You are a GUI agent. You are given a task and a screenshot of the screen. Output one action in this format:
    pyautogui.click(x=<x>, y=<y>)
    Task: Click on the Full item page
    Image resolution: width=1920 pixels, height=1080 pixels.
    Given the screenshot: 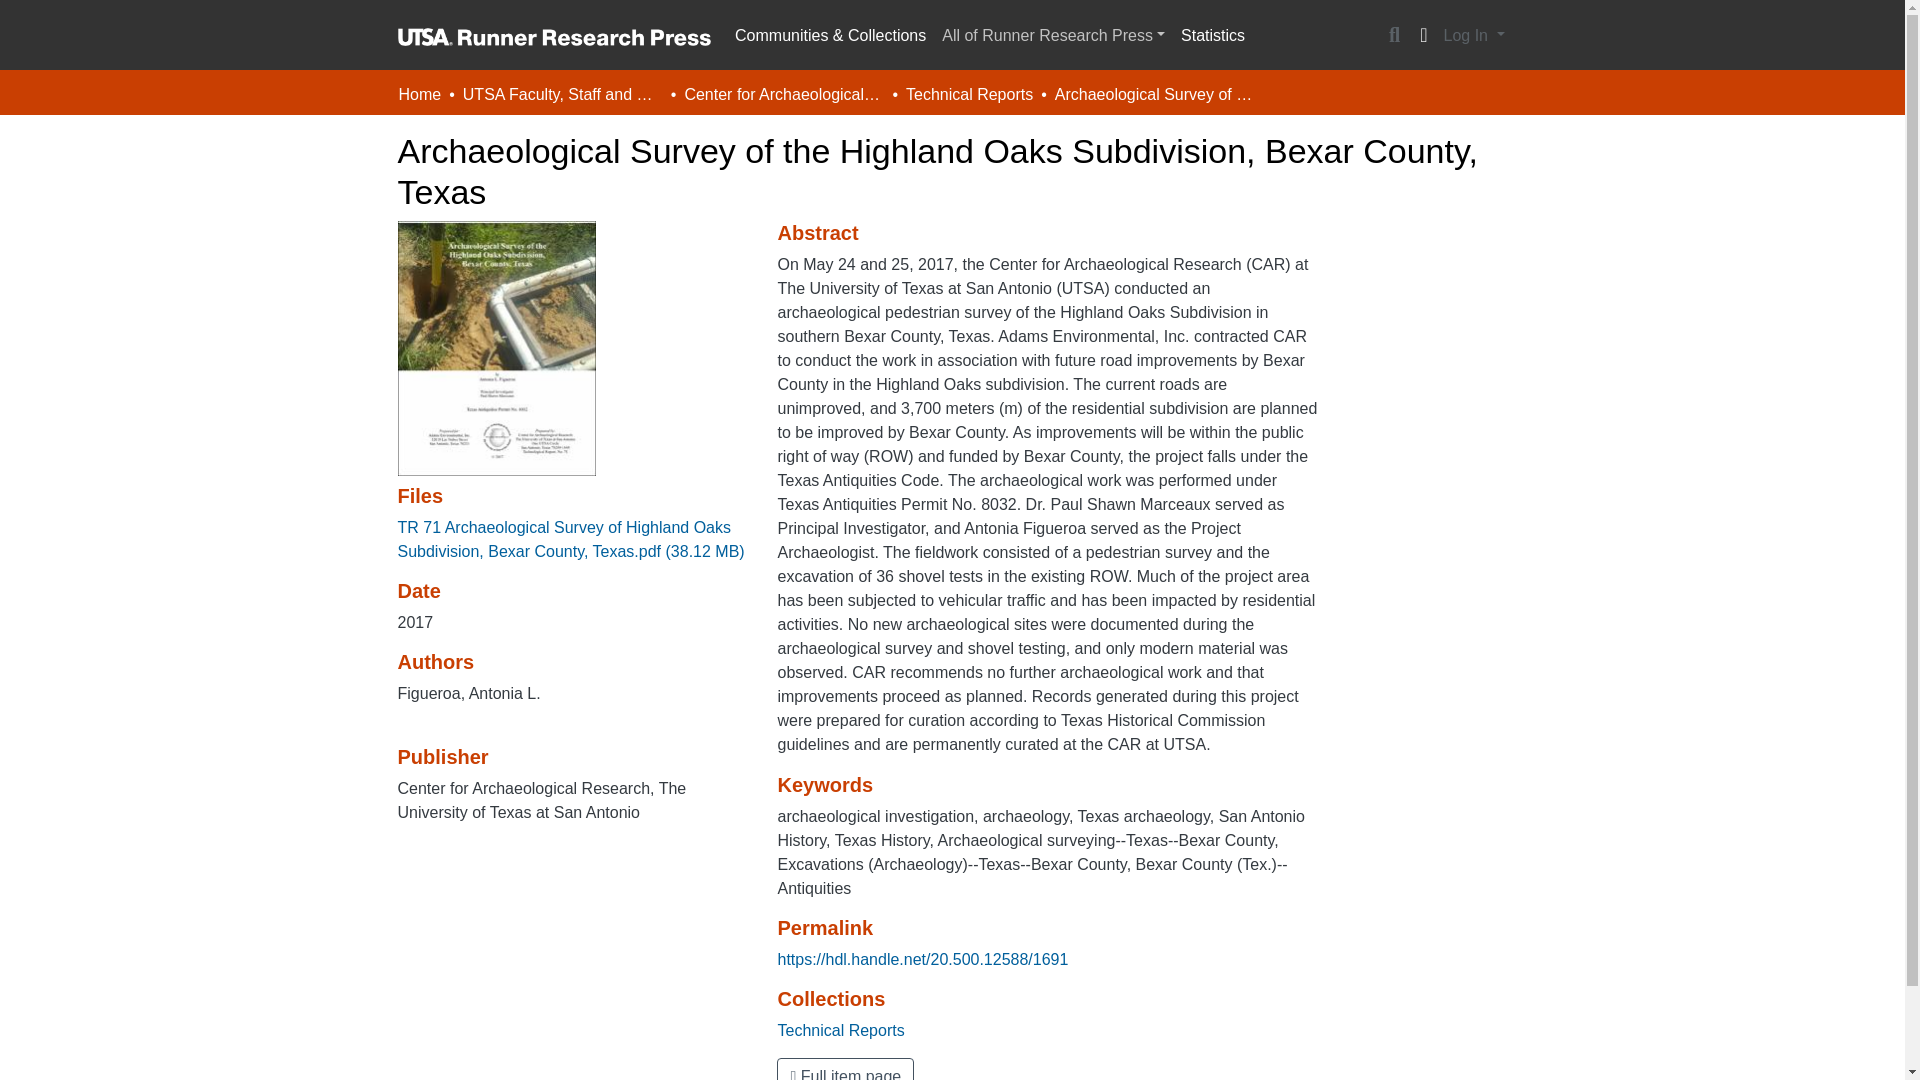 What is the action you would take?
    pyautogui.click(x=845, y=1069)
    